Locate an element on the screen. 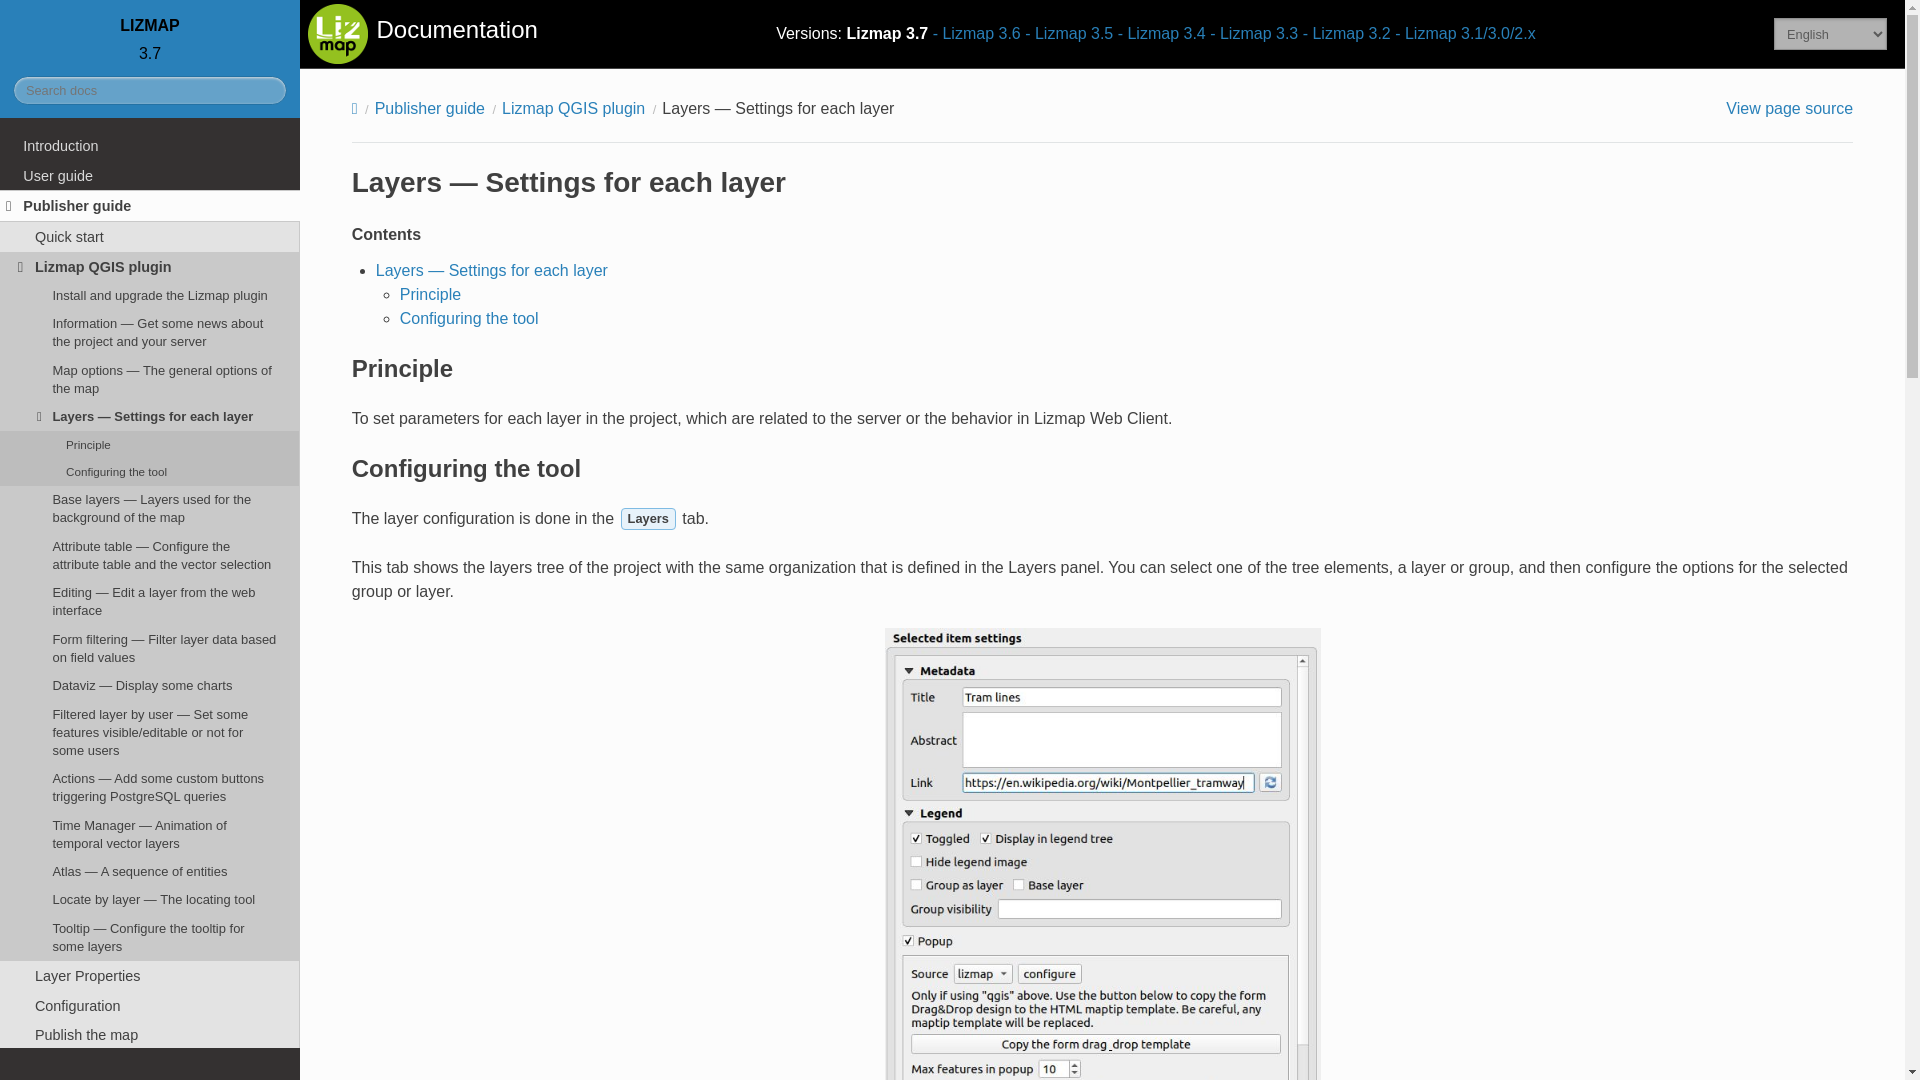 This screenshot has width=1920, height=1080. Configuring the tool is located at coordinates (150, 472).